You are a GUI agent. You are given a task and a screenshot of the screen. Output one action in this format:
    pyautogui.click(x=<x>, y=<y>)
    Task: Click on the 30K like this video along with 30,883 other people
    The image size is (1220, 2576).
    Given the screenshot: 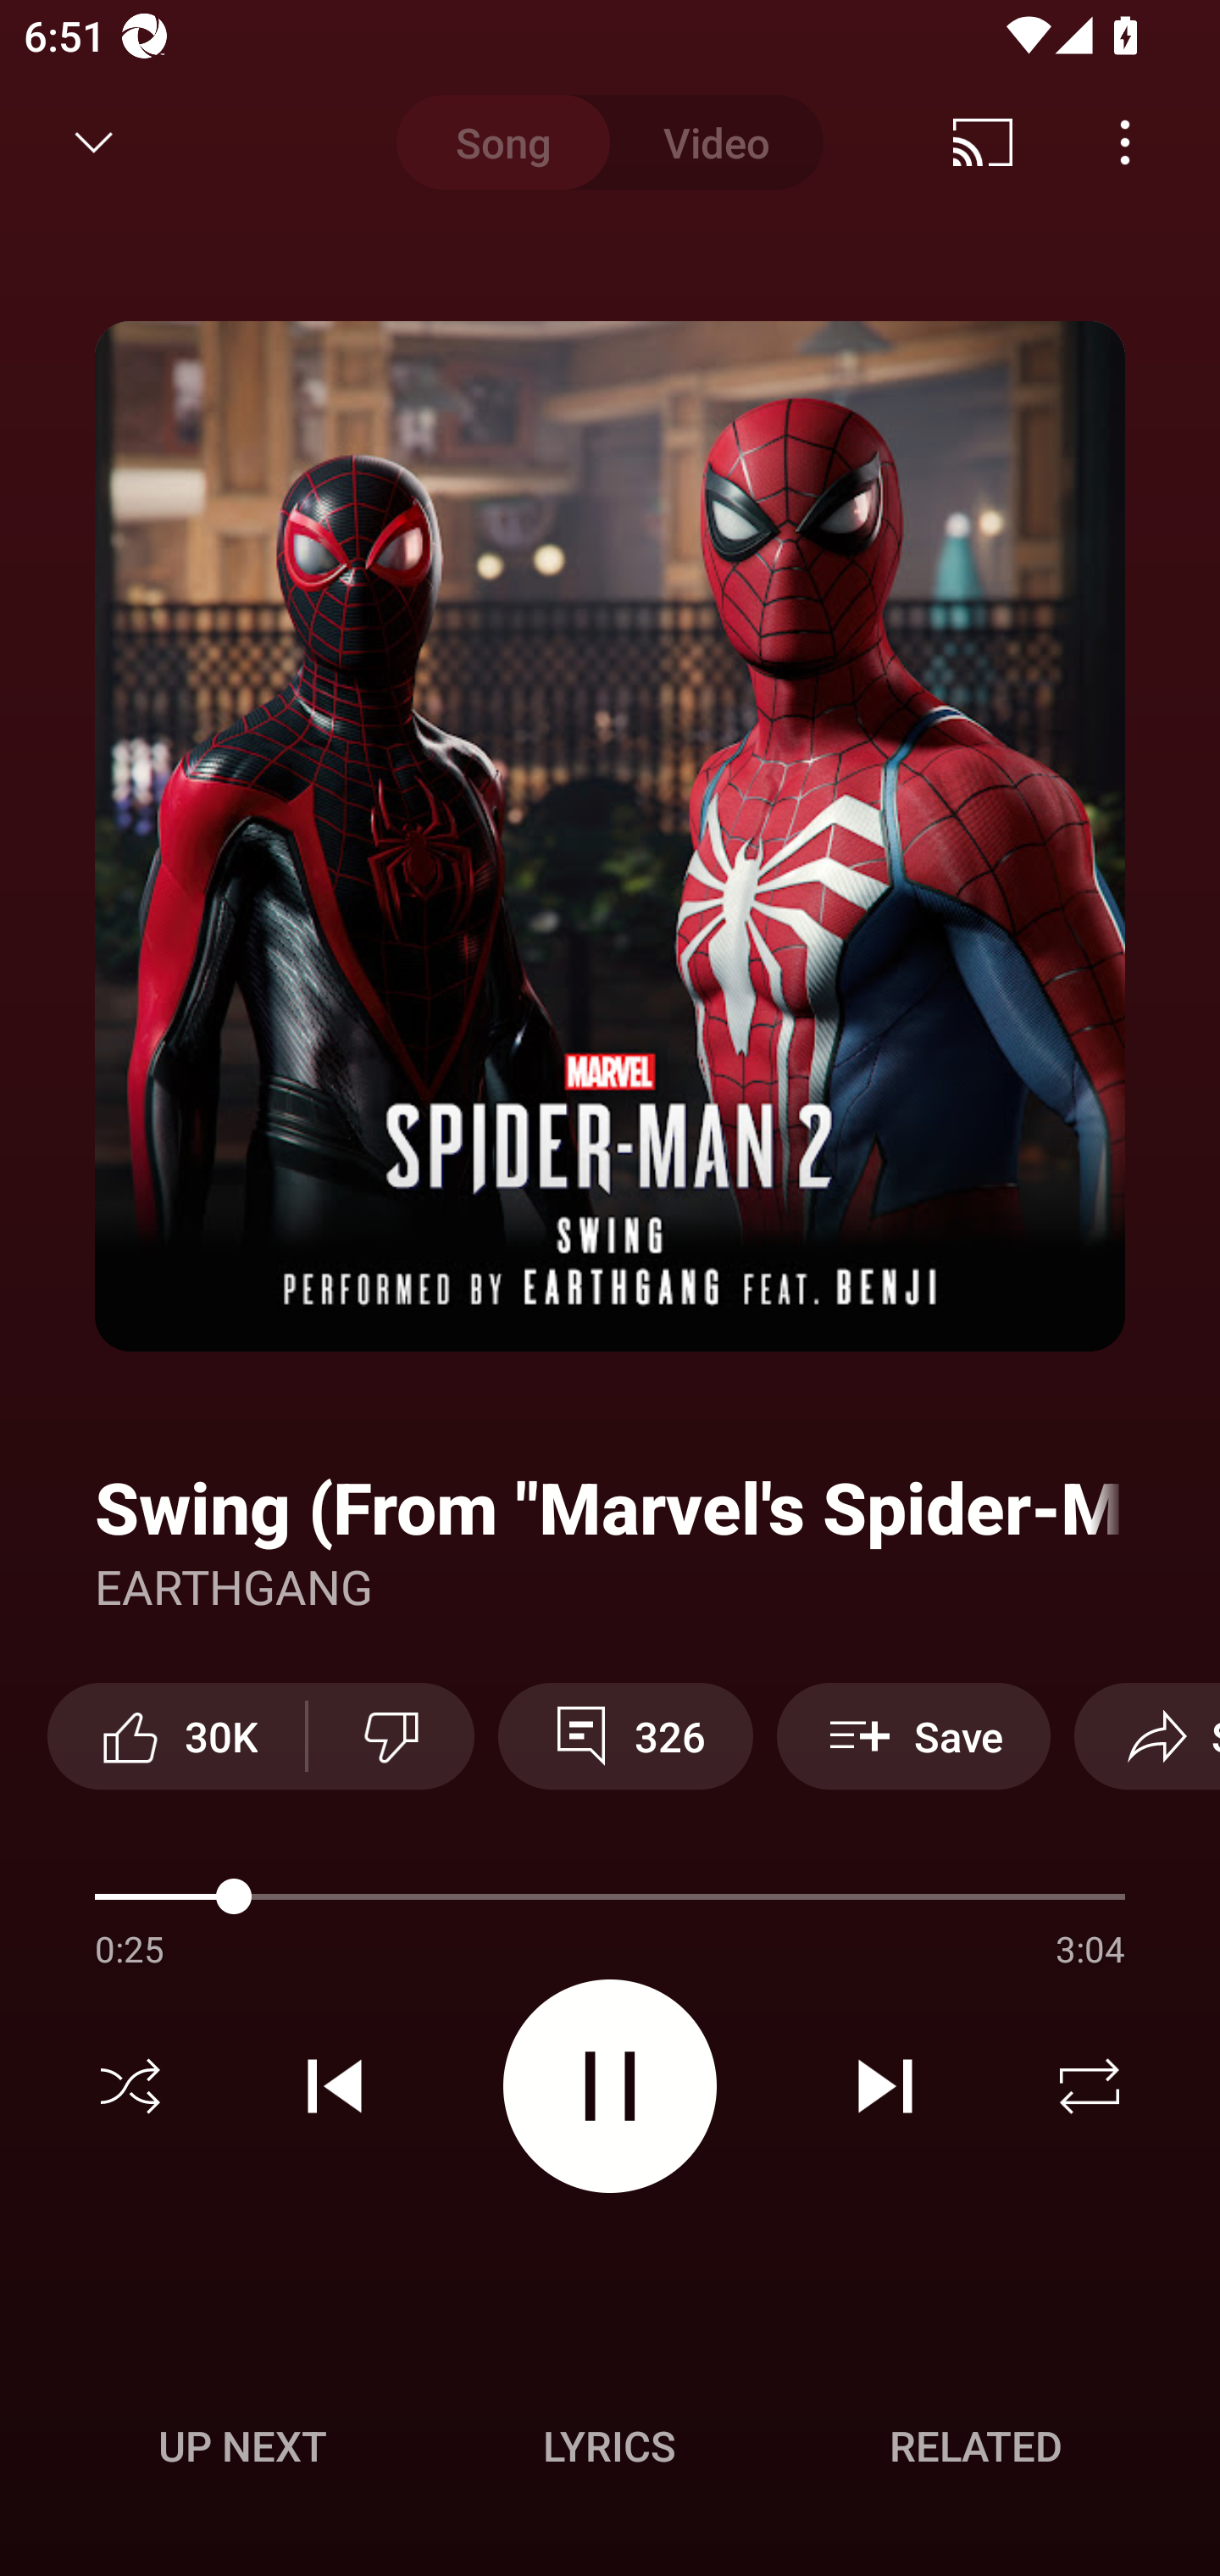 What is the action you would take?
    pyautogui.click(x=176, y=1735)
    